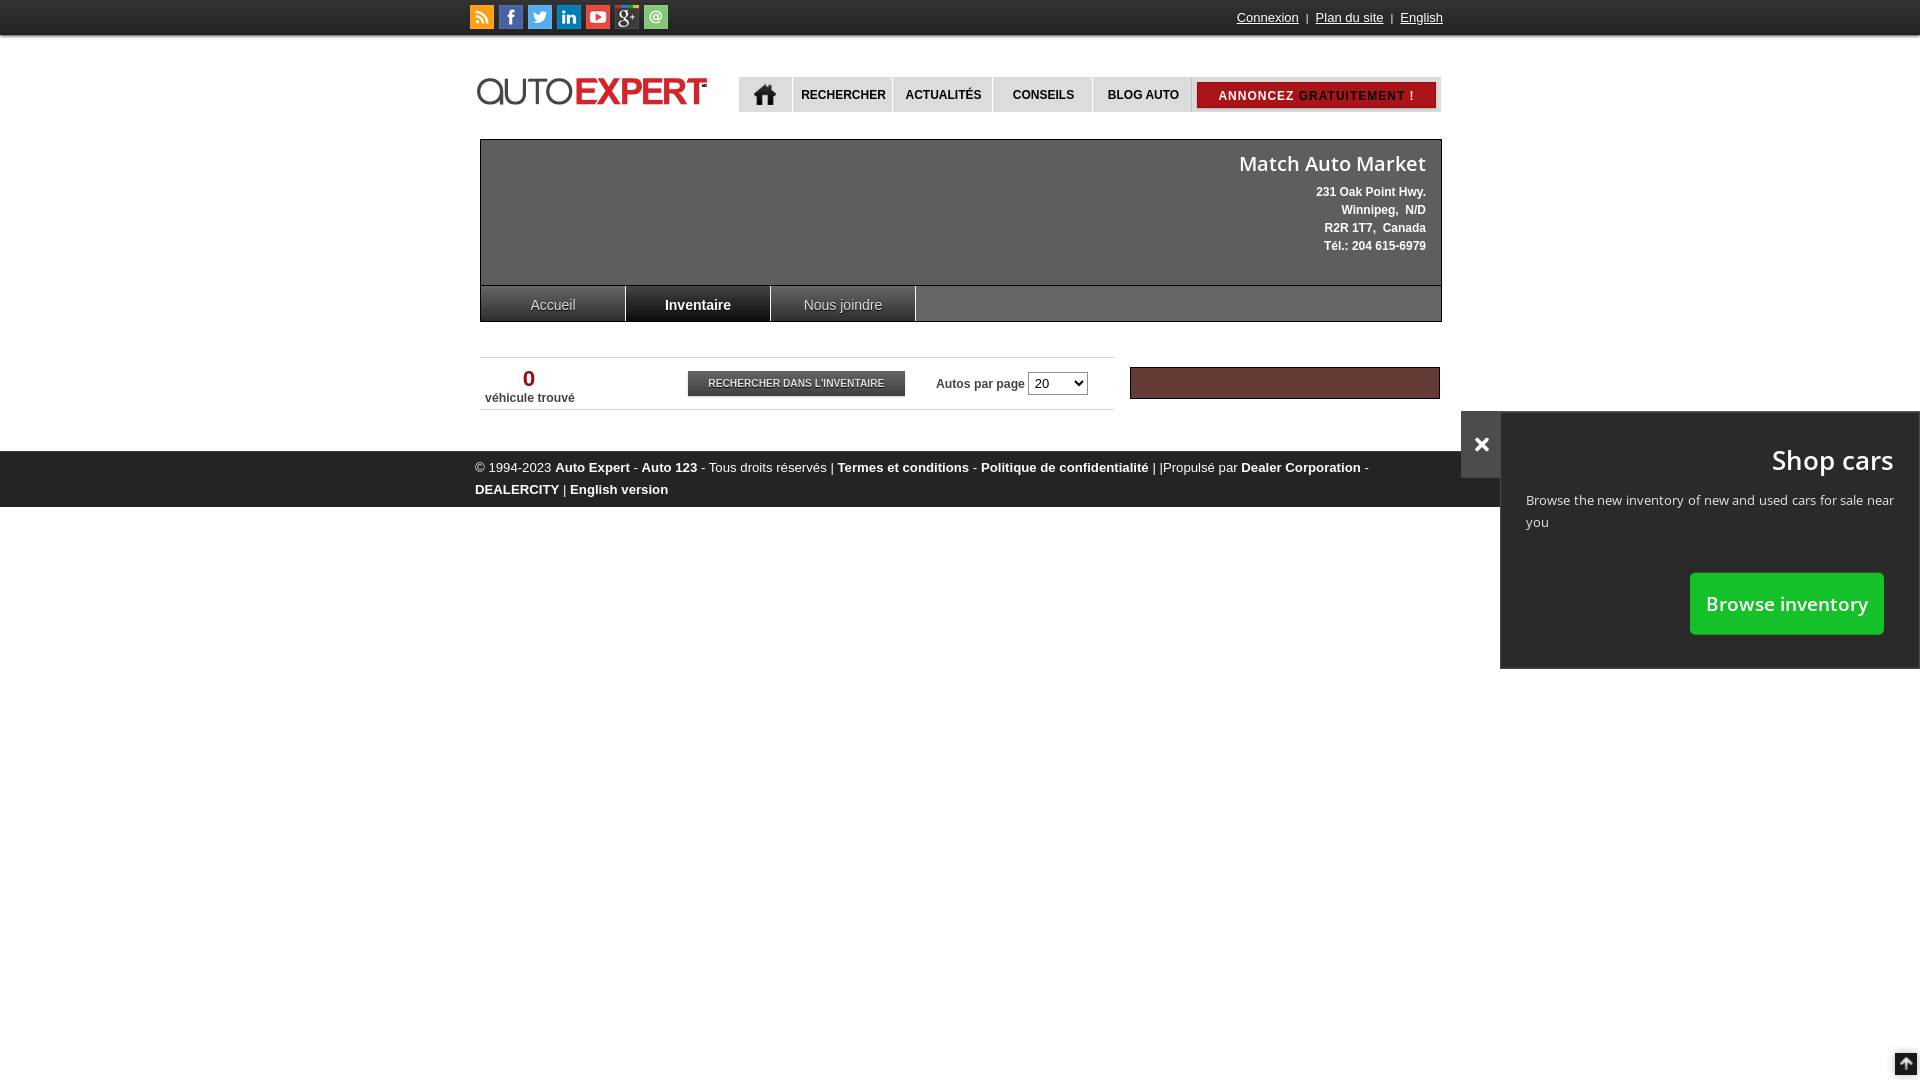  What do you see at coordinates (766, 94) in the screenshot?
I see `ACCUEIL` at bounding box center [766, 94].